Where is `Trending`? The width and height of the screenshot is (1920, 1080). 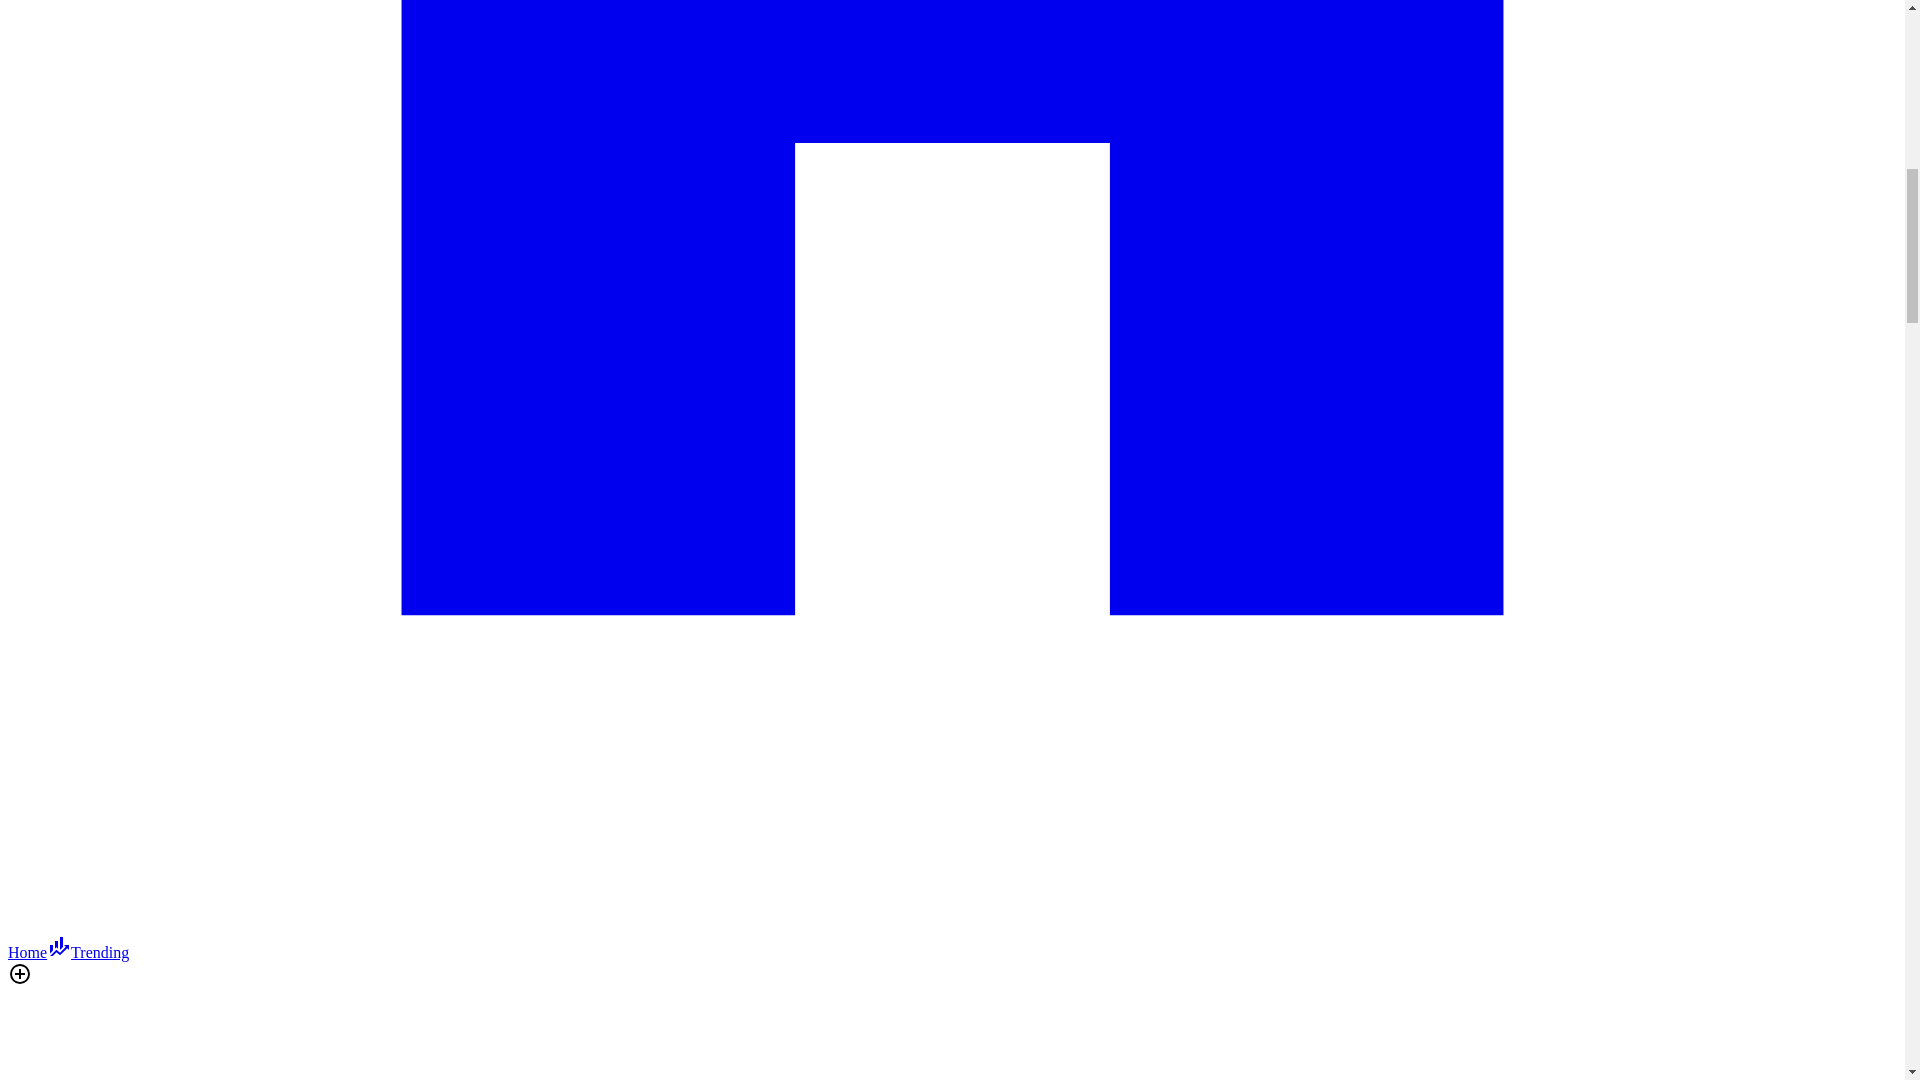 Trending is located at coordinates (87, 952).